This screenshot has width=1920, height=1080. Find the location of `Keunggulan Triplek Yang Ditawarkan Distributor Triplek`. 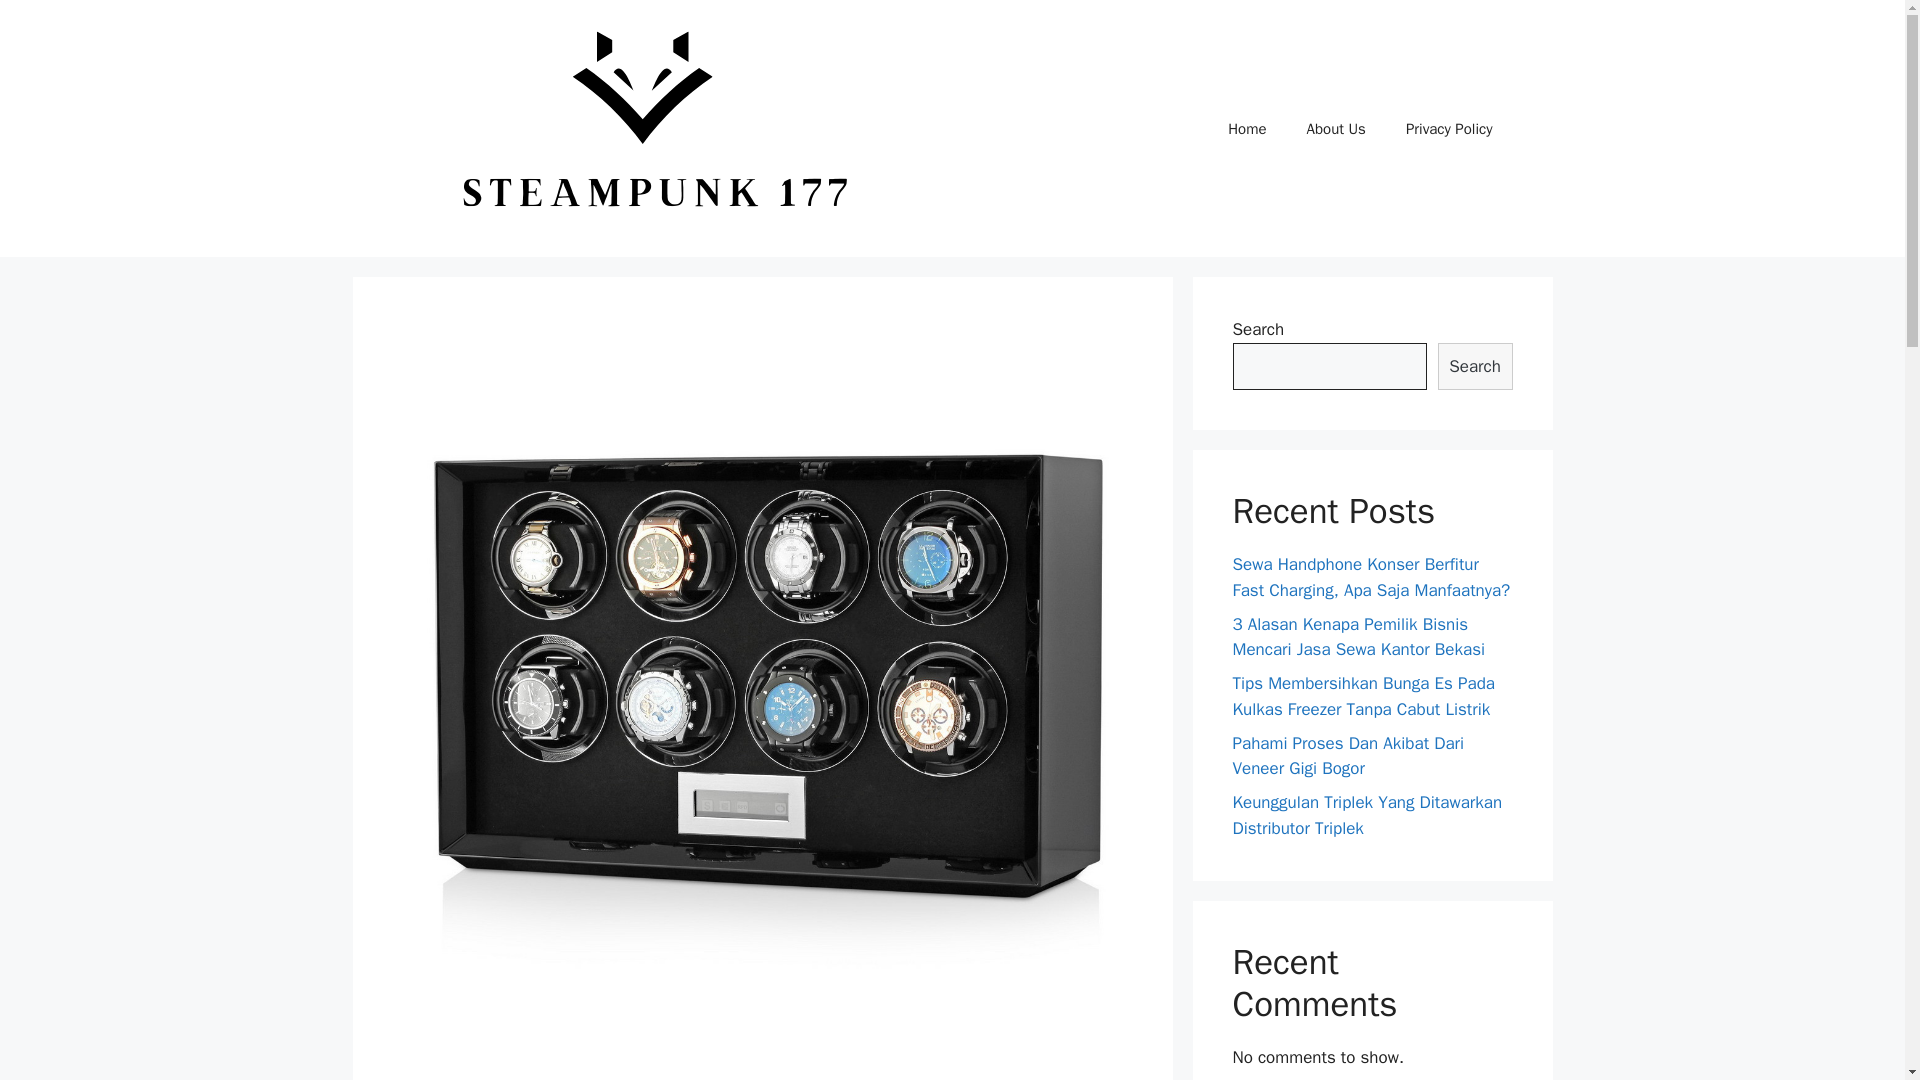

Keunggulan Triplek Yang Ditawarkan Distributor Triplek is located at coordinates (1366, 815).